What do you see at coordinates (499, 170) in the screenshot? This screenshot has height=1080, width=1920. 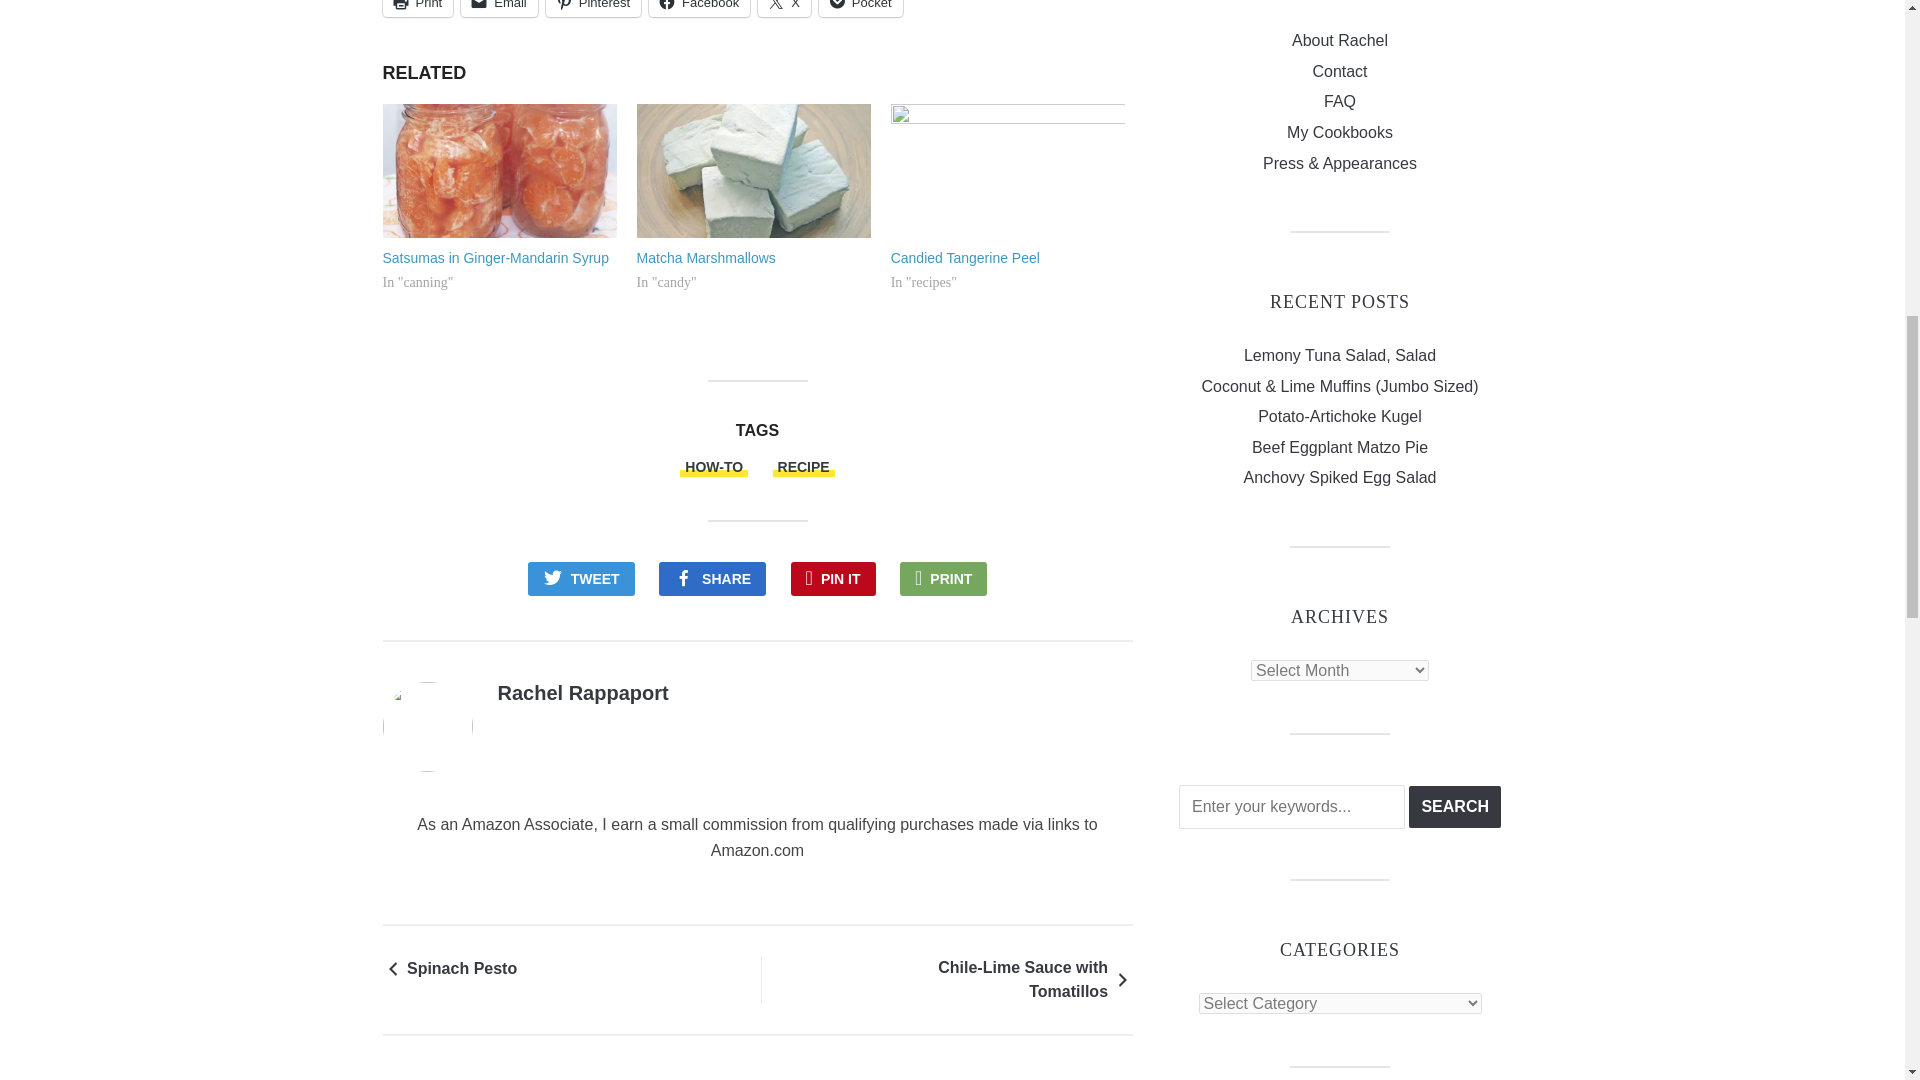 I see `Satsumas in Ginger-Mandarin Syrup` at bounding box center [499, 170].